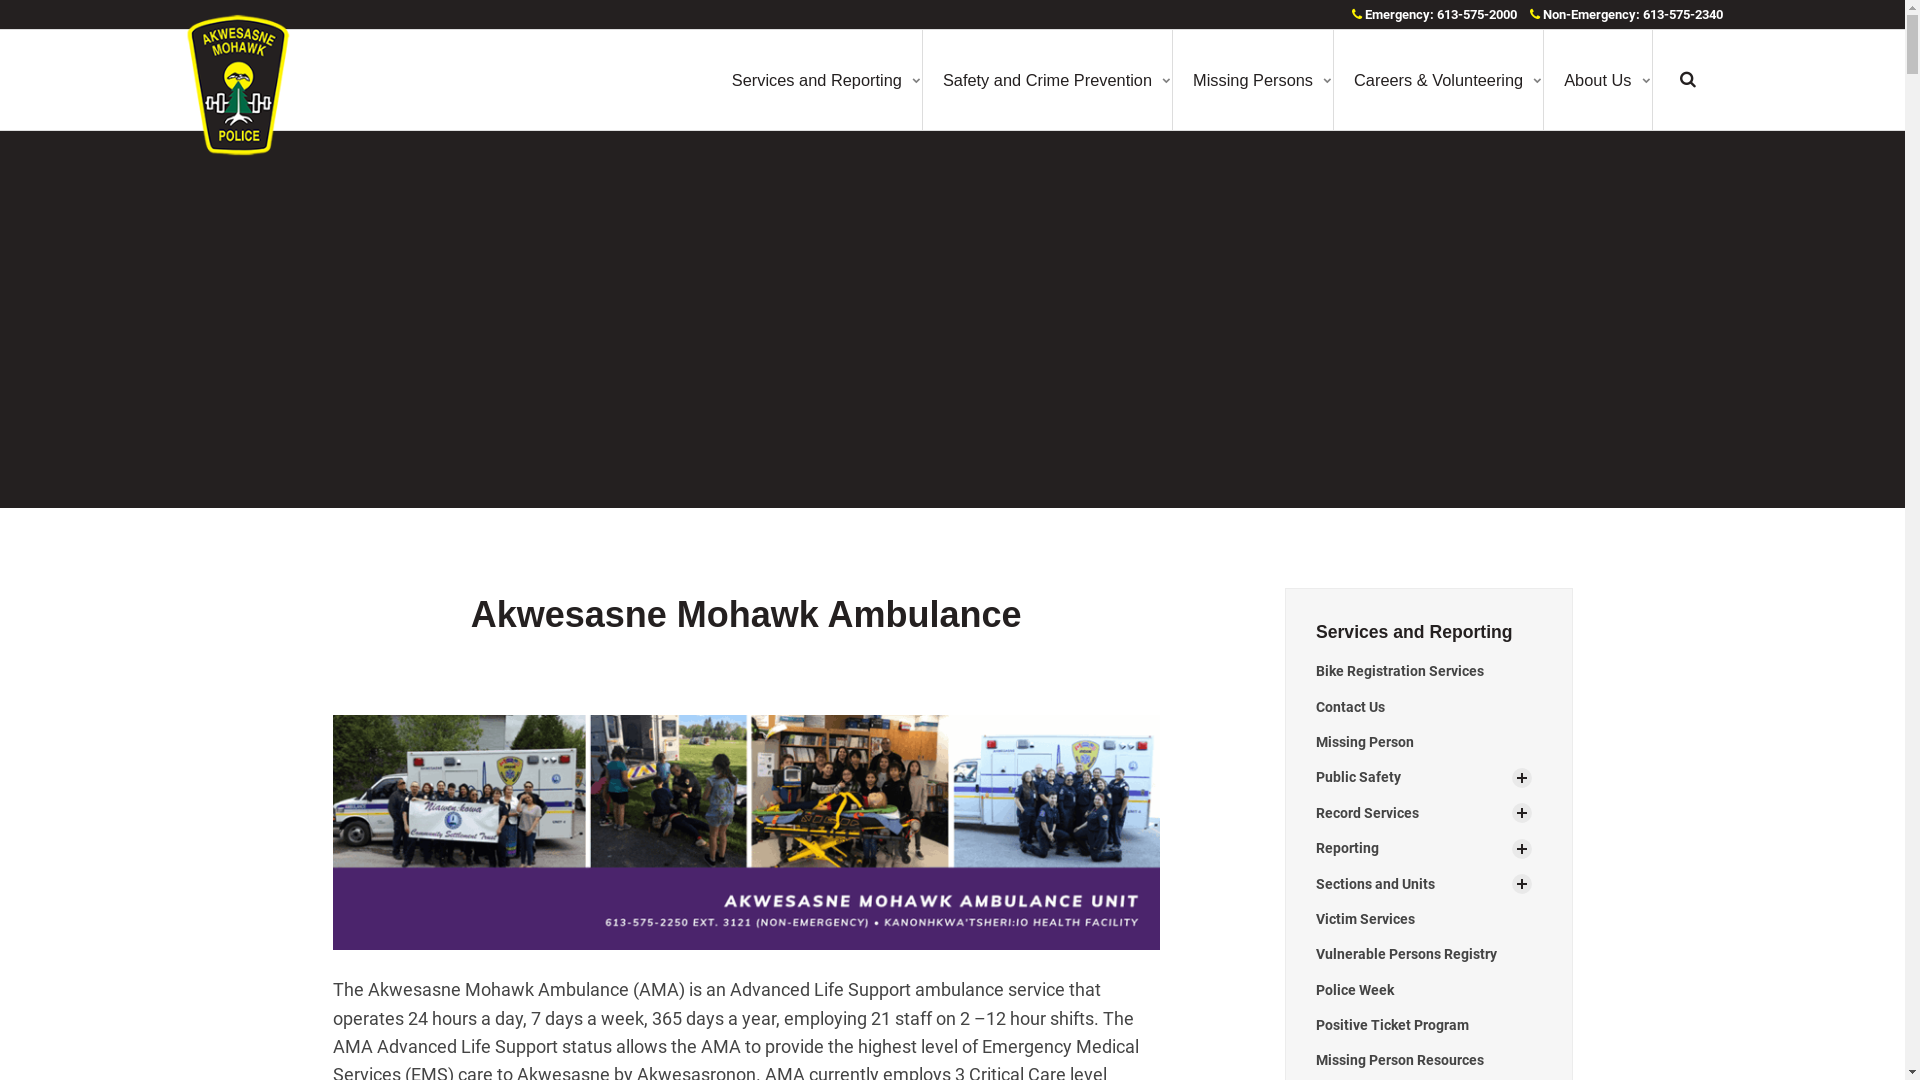 The width and height of the screenshot is (1920, 1080). I want to click on About Us, so click(1598, 80).